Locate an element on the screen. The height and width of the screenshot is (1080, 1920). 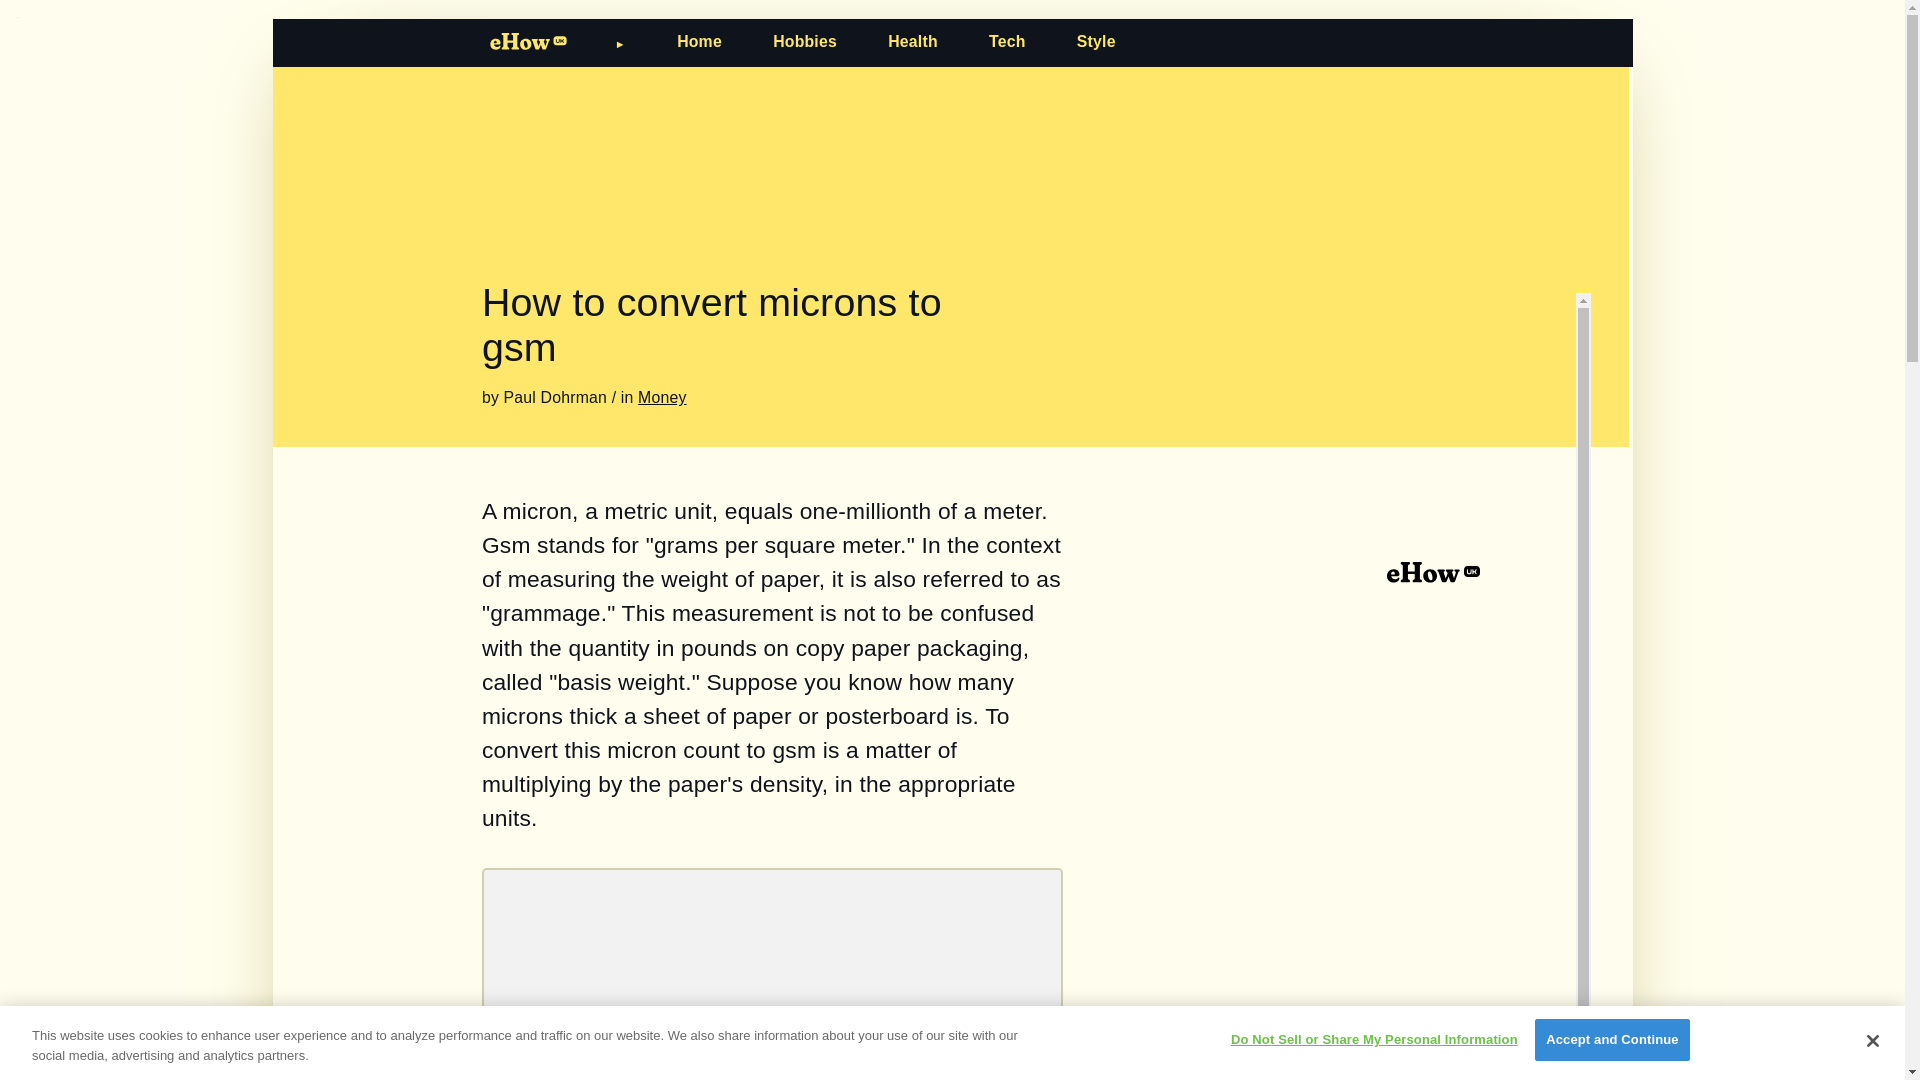
Hobbies is located at coordinates (805, 41).